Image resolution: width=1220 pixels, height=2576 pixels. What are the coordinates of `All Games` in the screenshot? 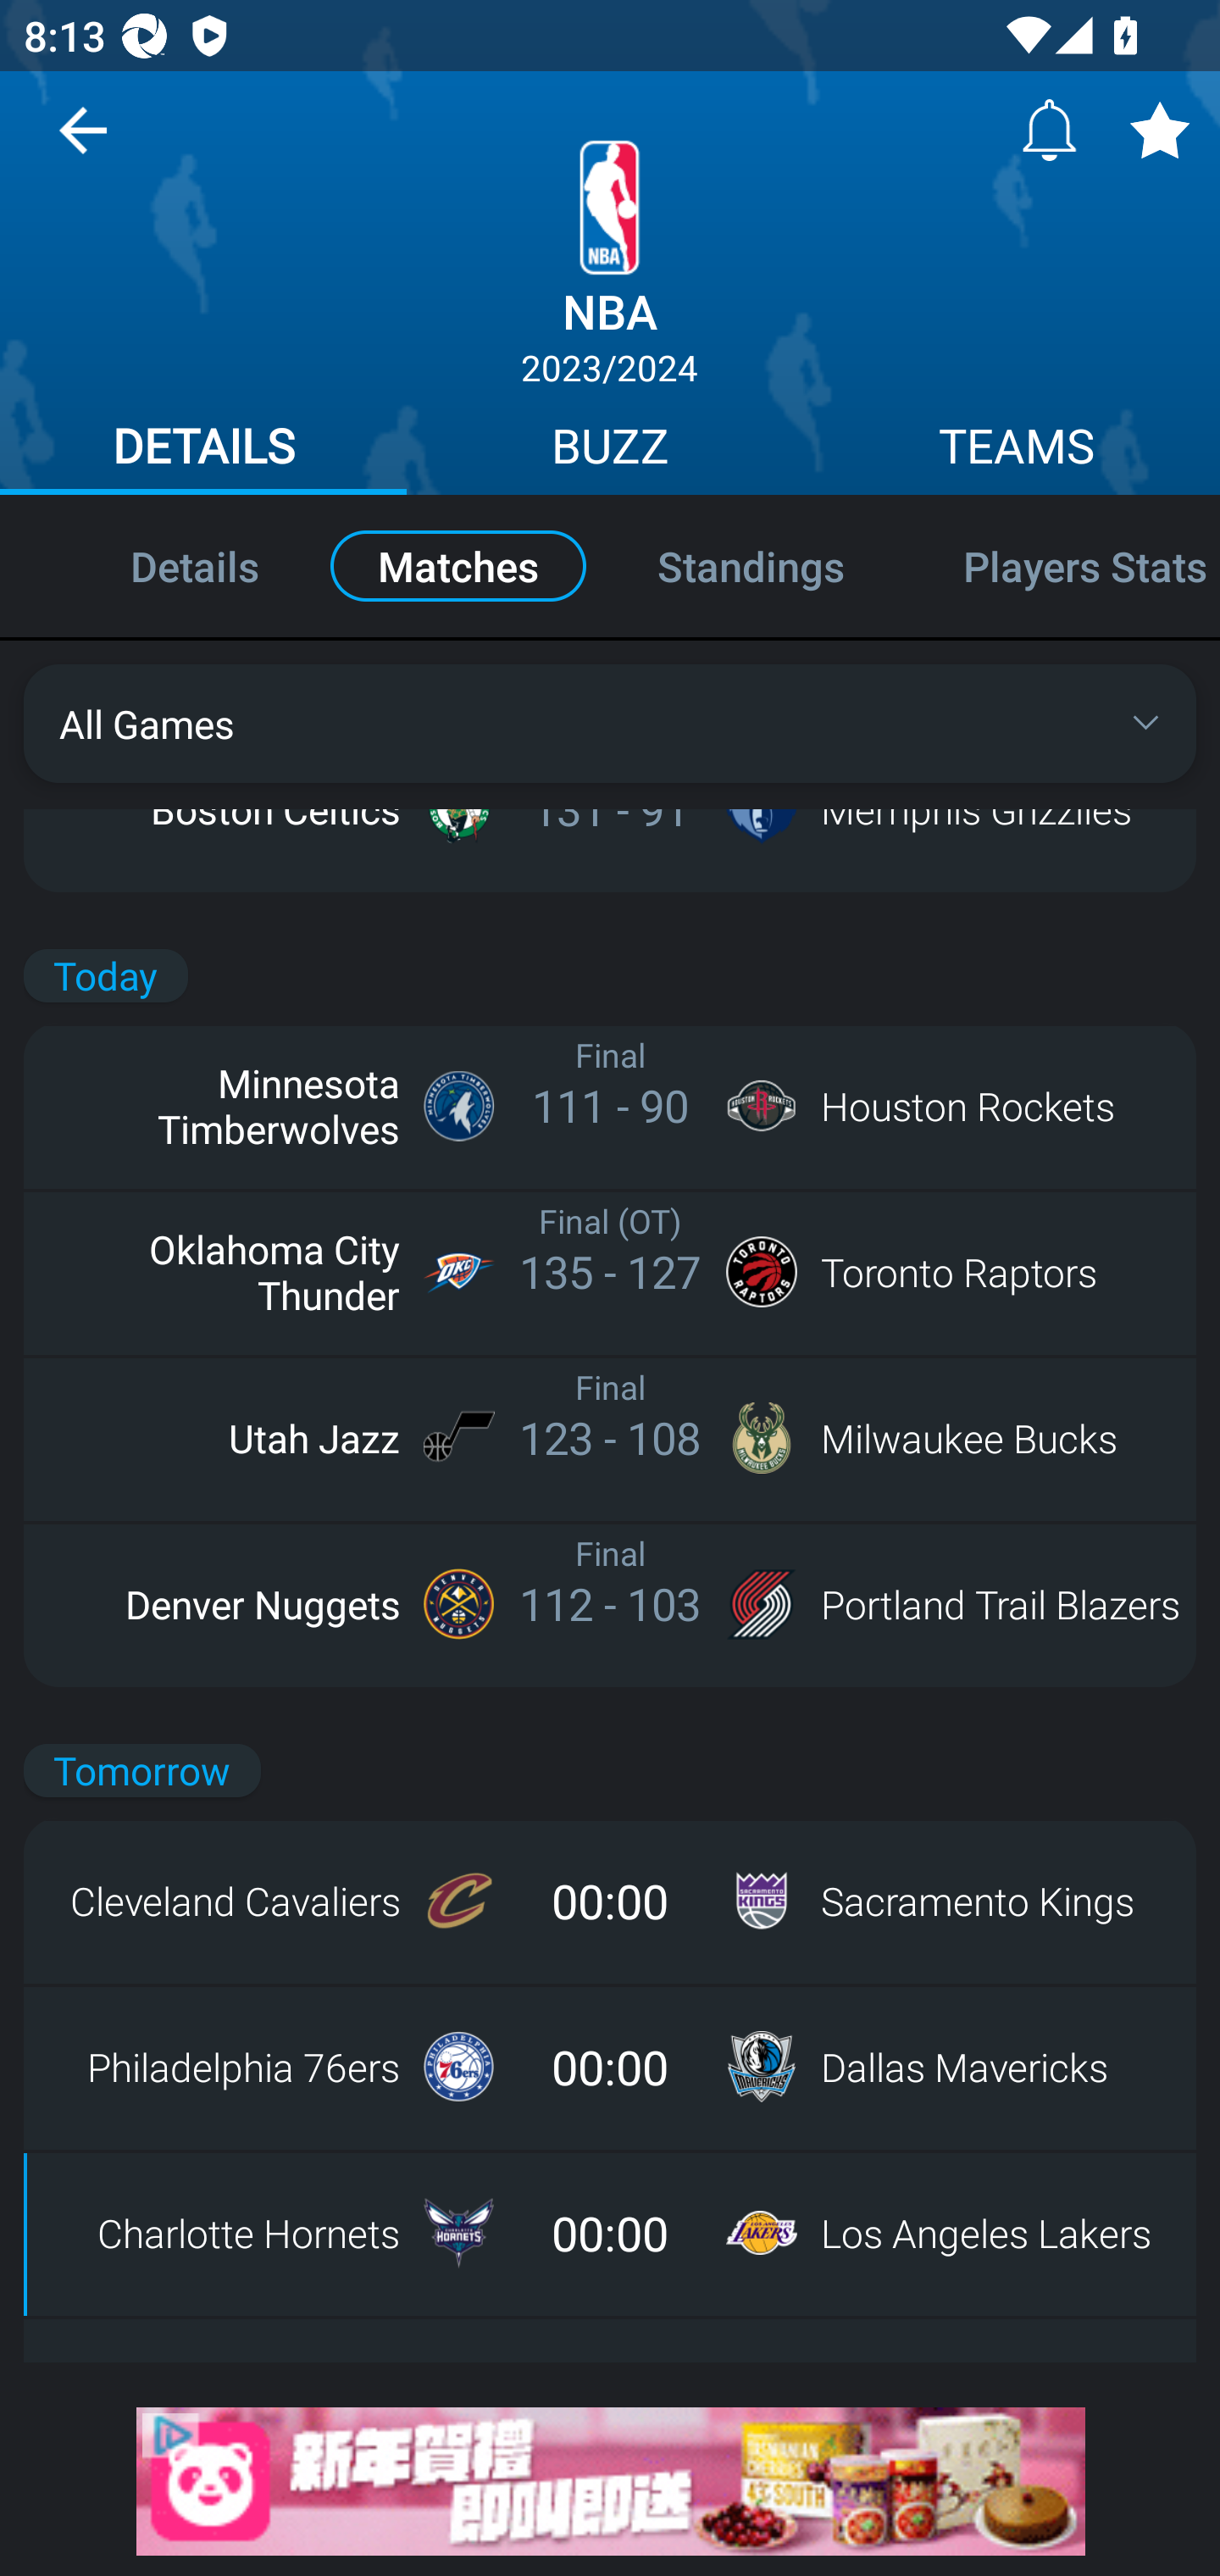 It's located at (610, 724).